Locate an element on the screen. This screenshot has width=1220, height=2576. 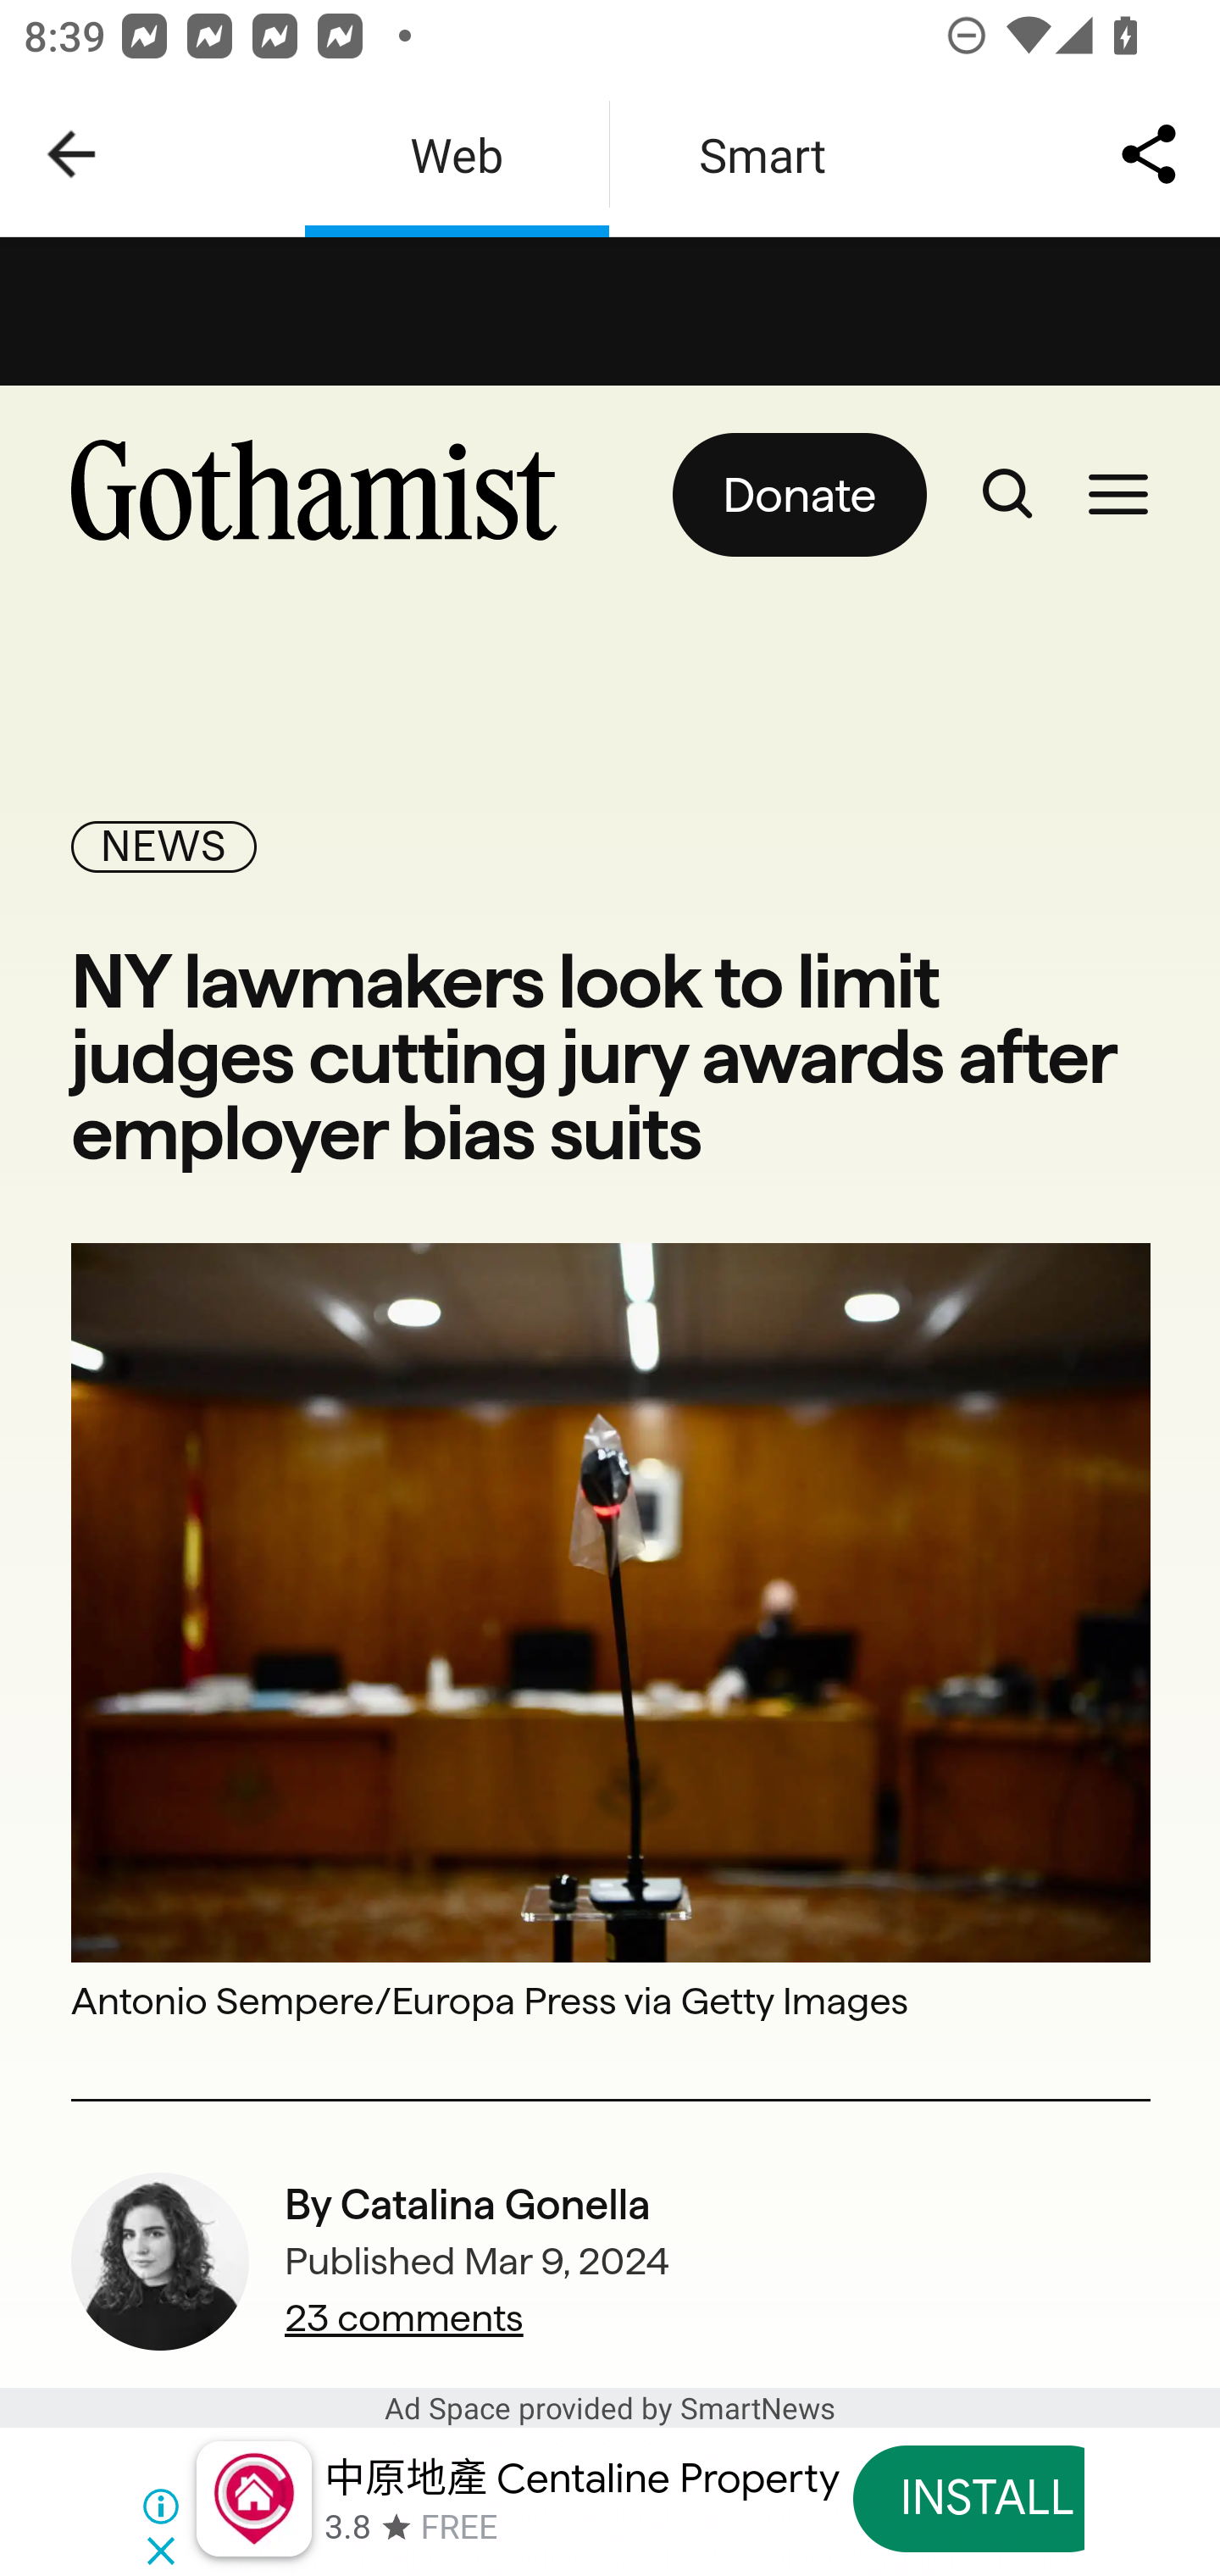
中原地產 Centaline Property is located at coordinates (581, 2478).